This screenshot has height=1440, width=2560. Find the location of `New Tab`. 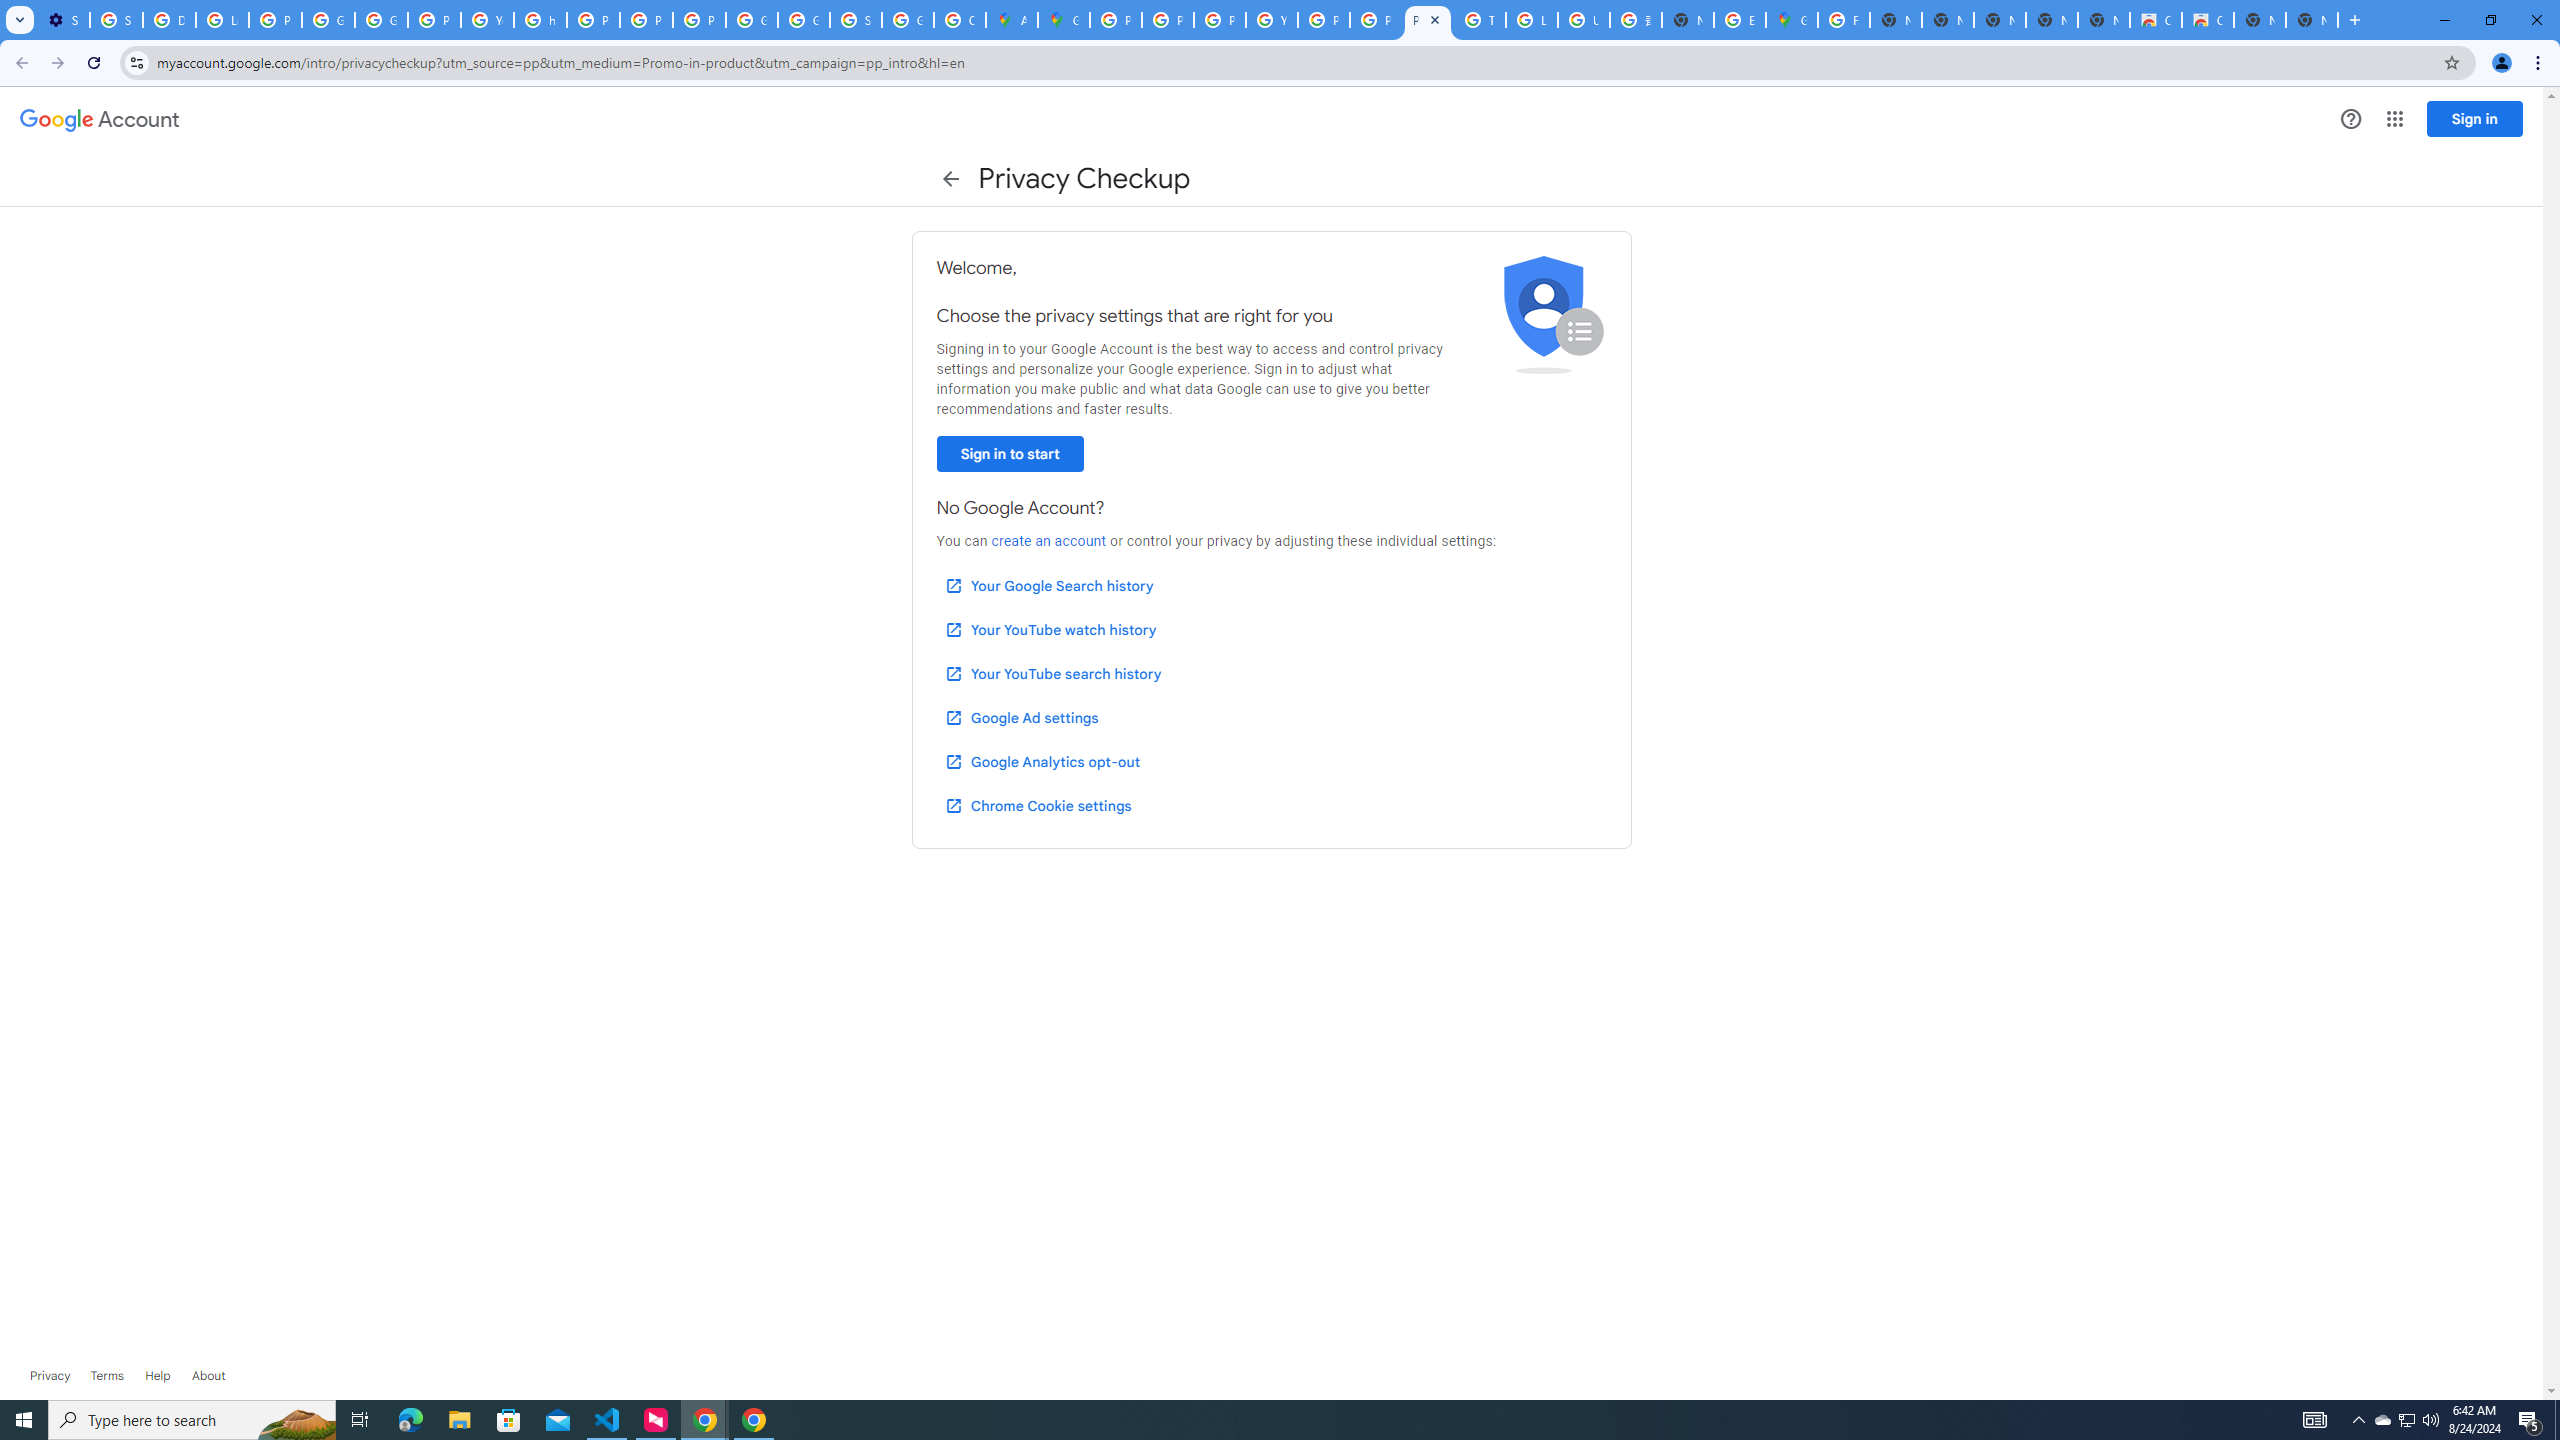

New Tab is located at coordinates (1688, 20).